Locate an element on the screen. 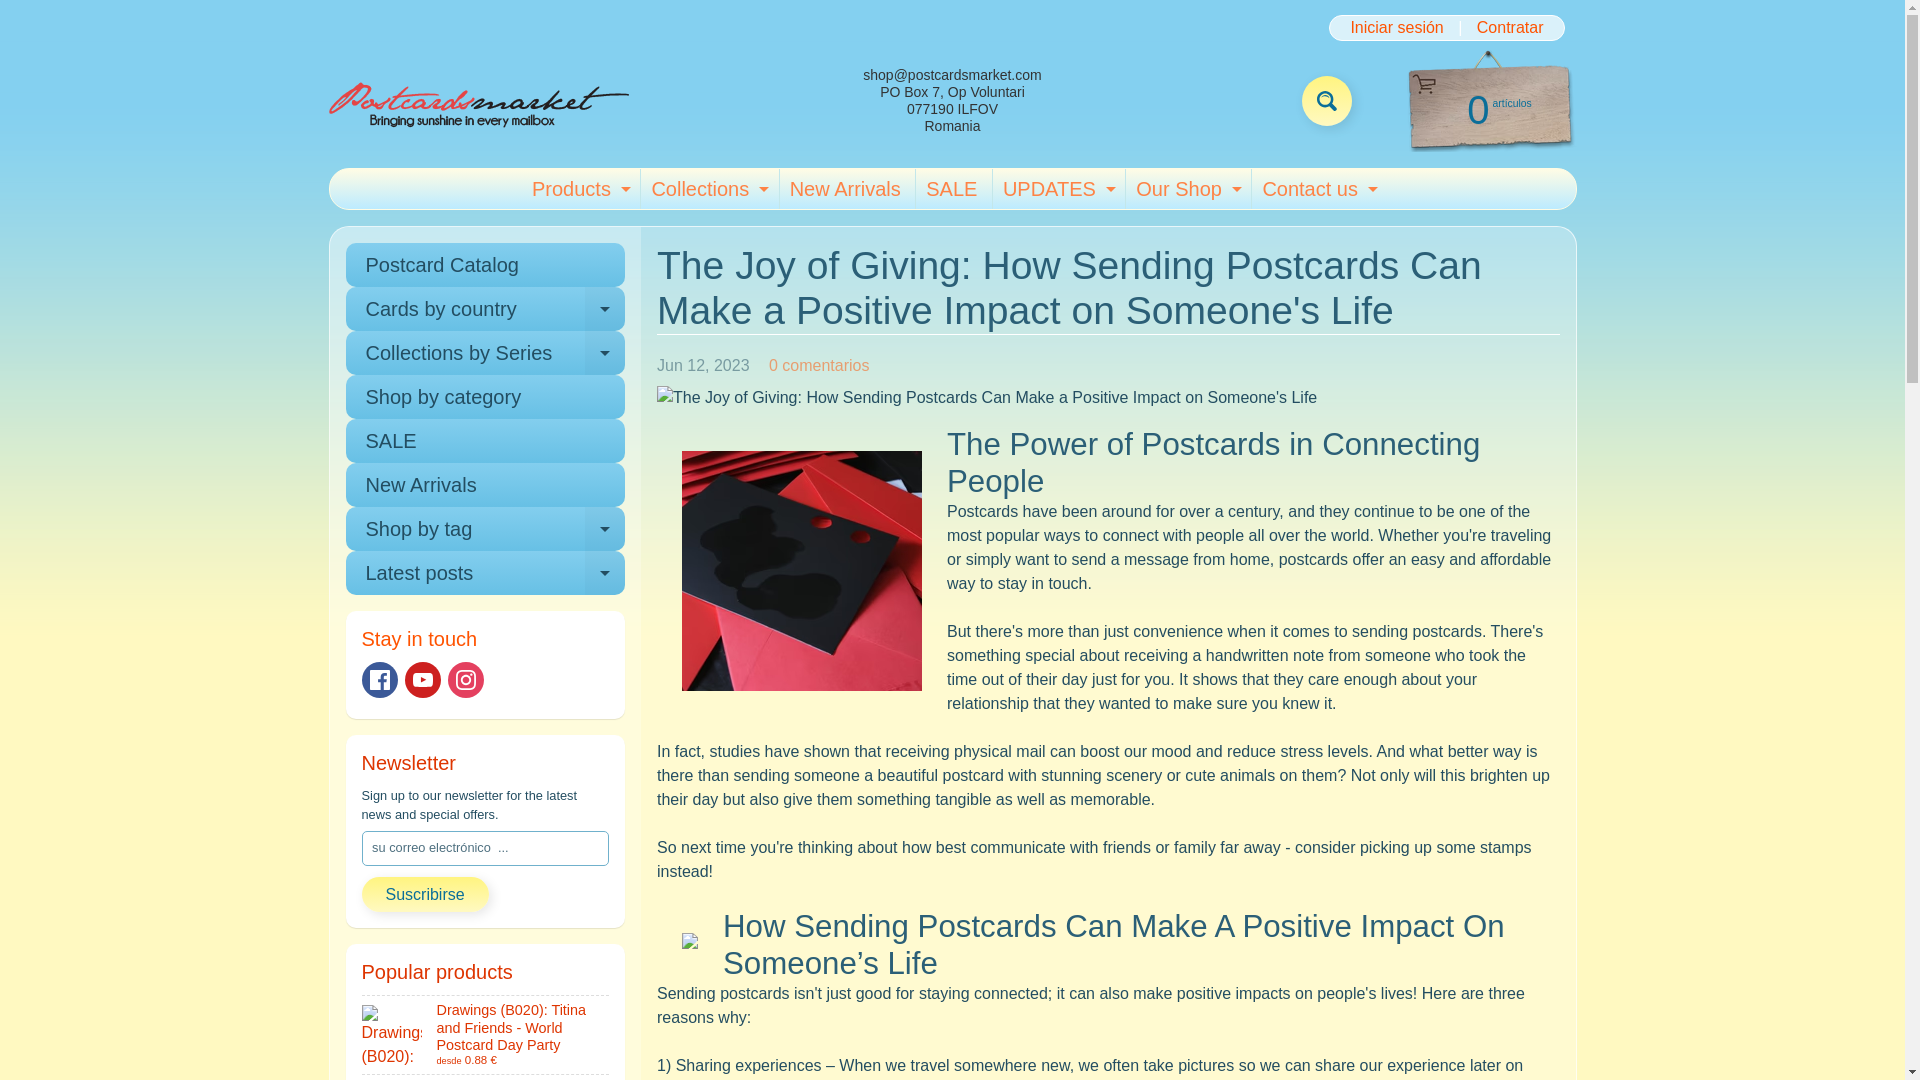  Instagram is located at coordinates (465, 680).